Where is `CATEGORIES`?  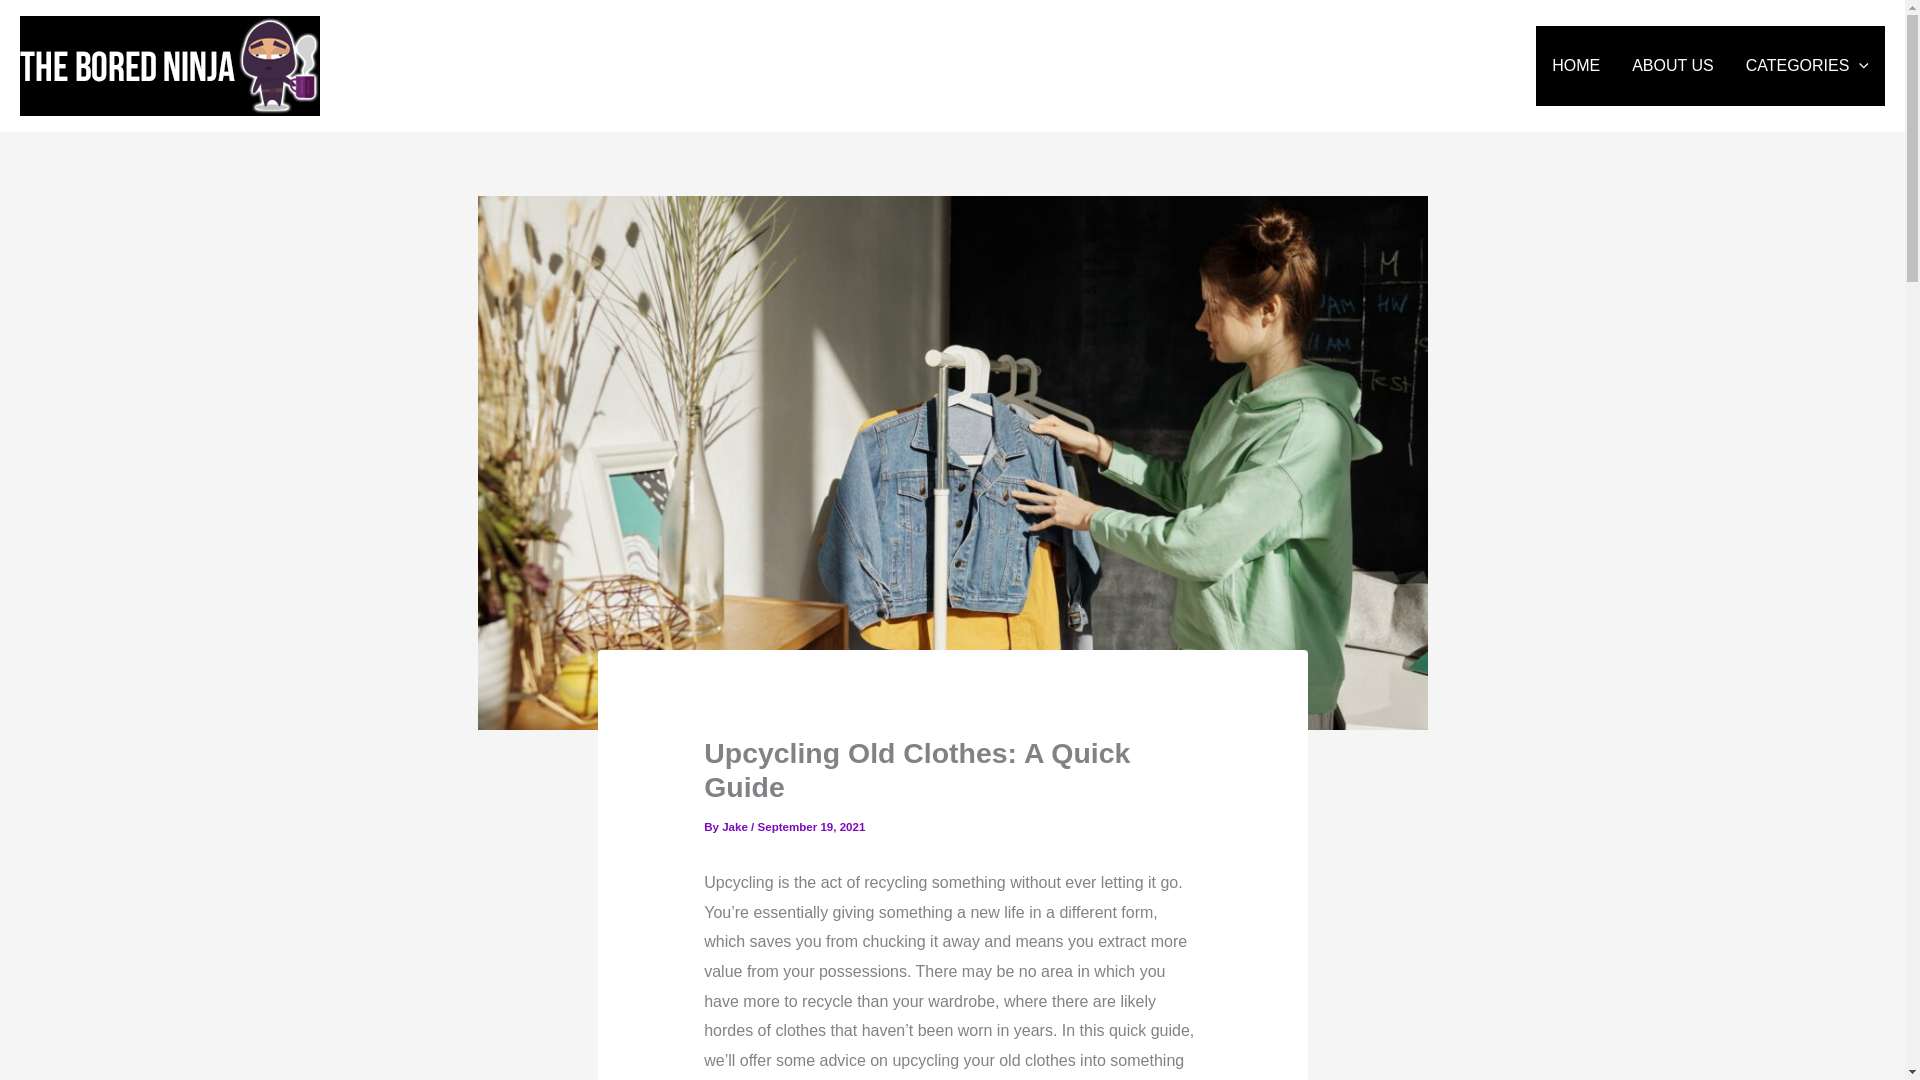 CATEGORIES is located at coordinates (1807, 65).